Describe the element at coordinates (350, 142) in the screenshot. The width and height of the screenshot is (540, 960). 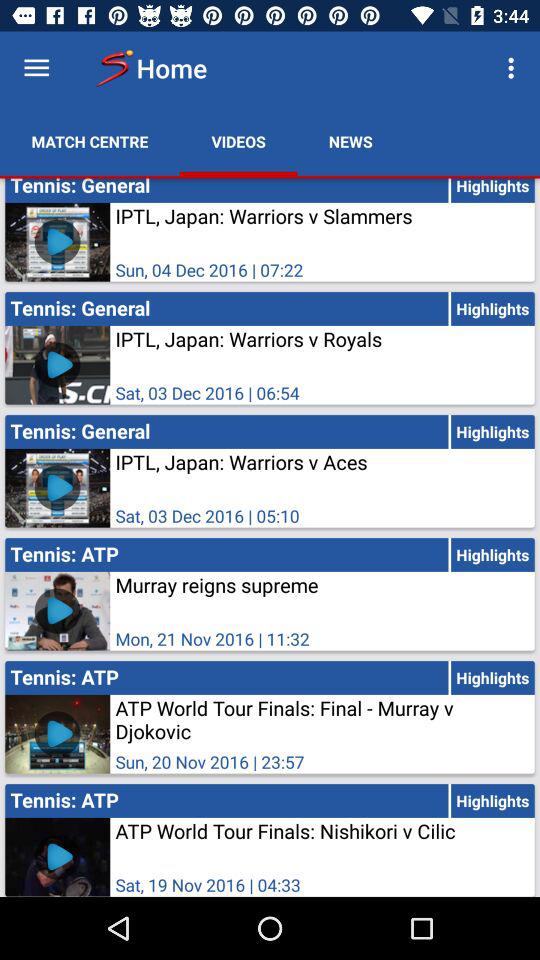
I see `click news icon` at that location.